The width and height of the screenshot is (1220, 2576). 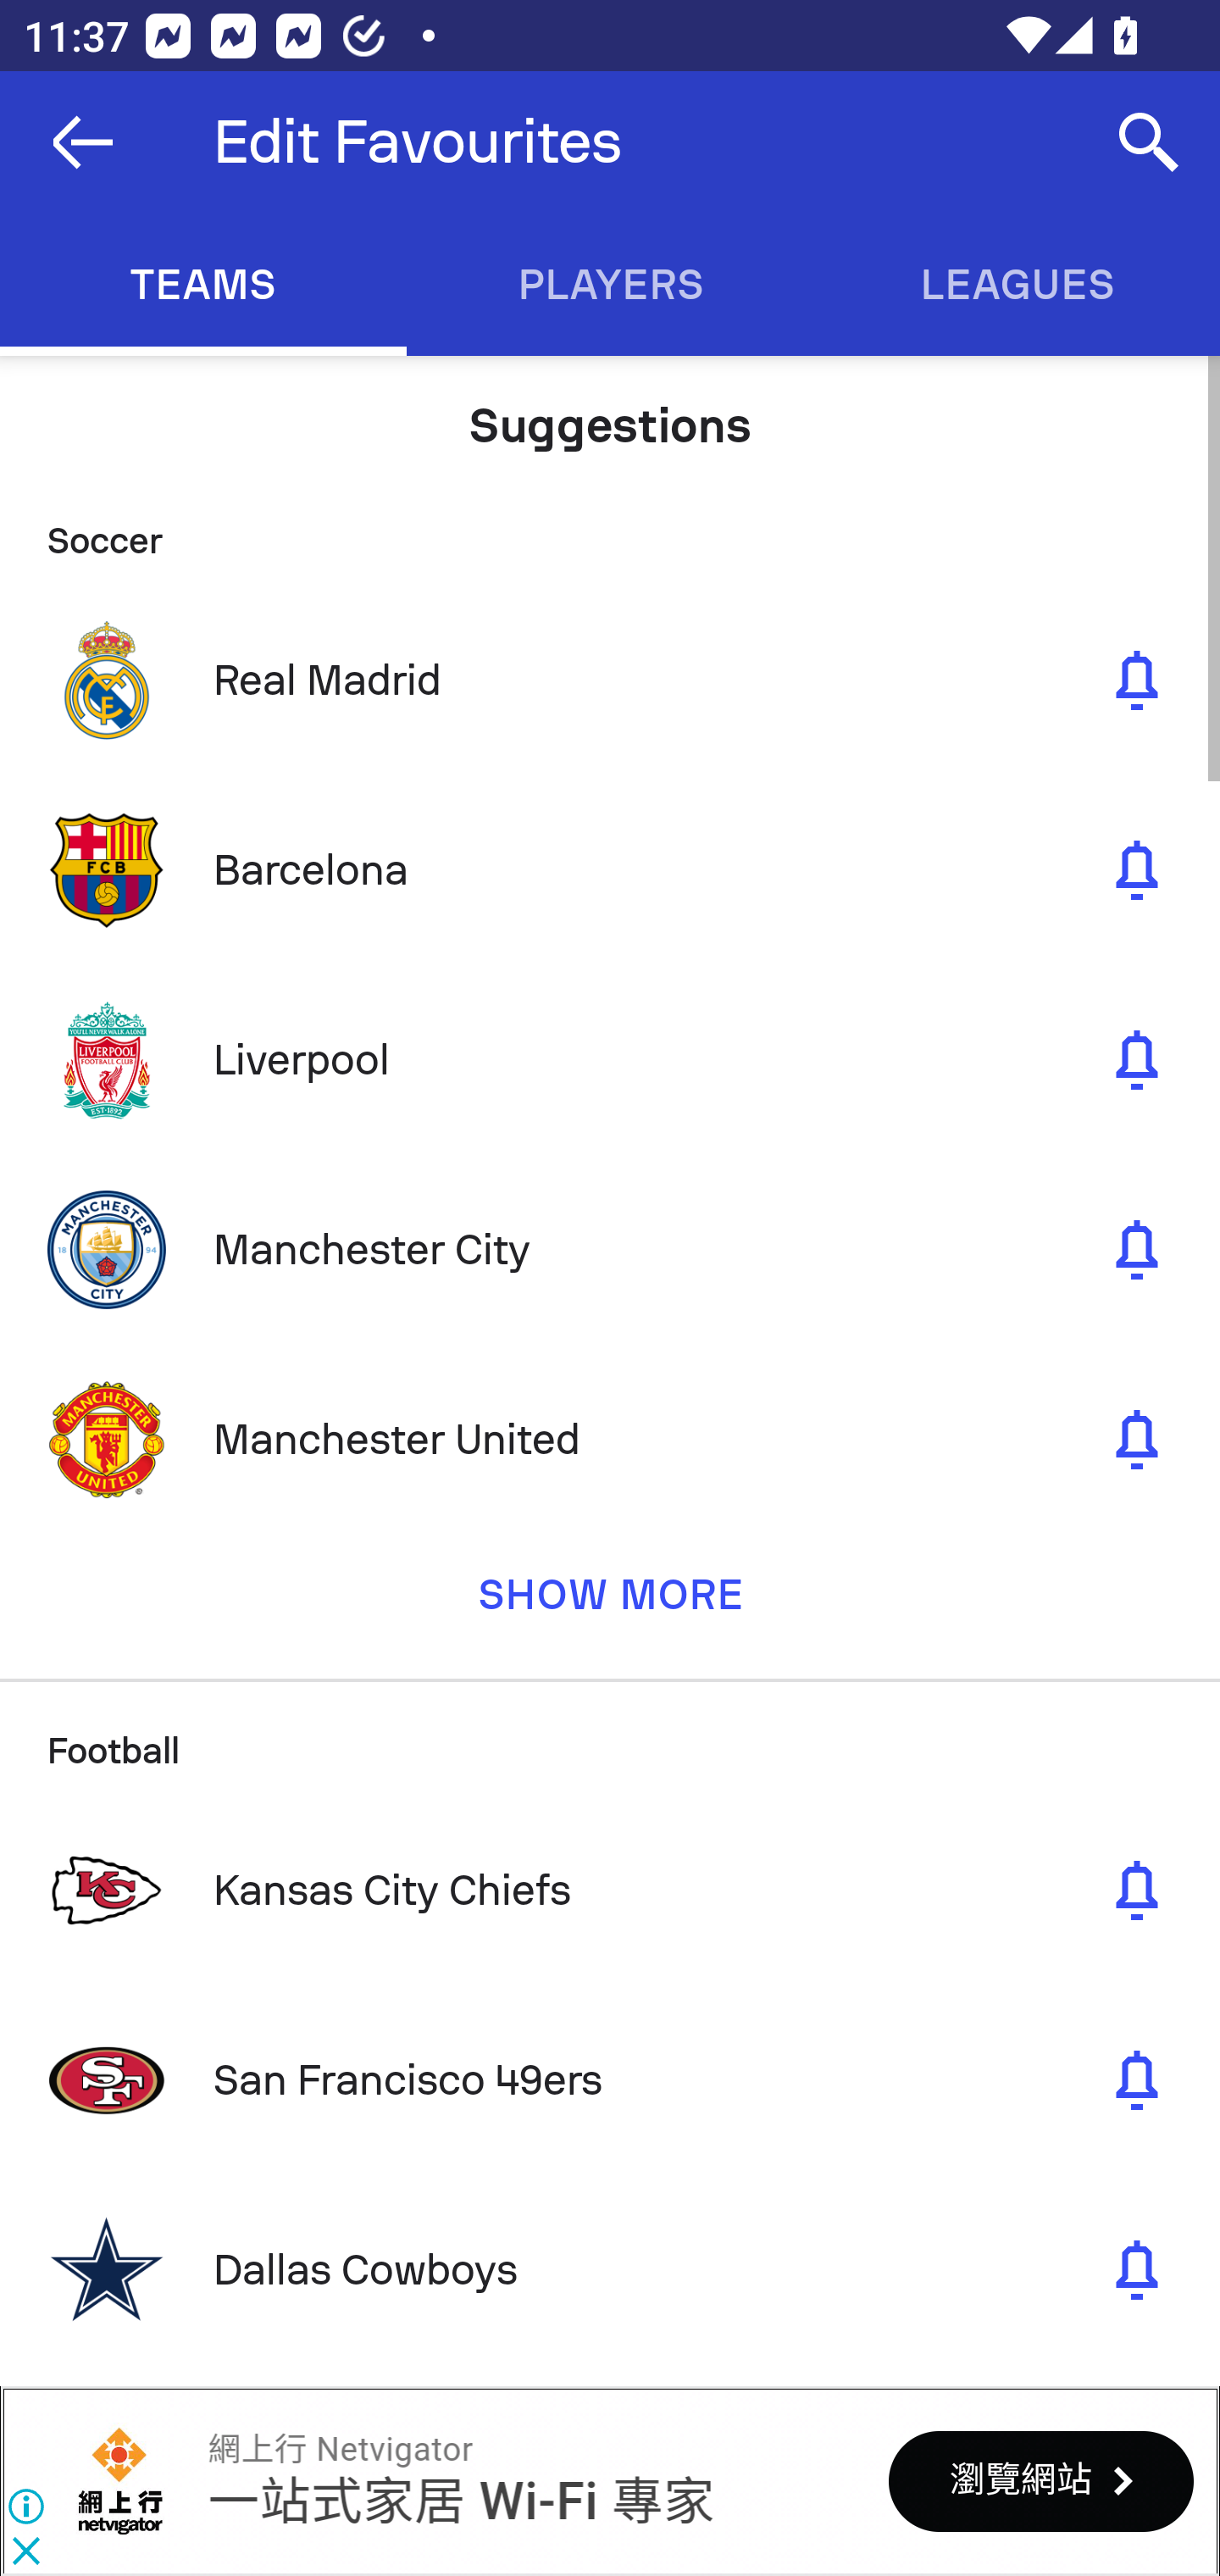 I want to click on Search, so click(x=1149, y=142).